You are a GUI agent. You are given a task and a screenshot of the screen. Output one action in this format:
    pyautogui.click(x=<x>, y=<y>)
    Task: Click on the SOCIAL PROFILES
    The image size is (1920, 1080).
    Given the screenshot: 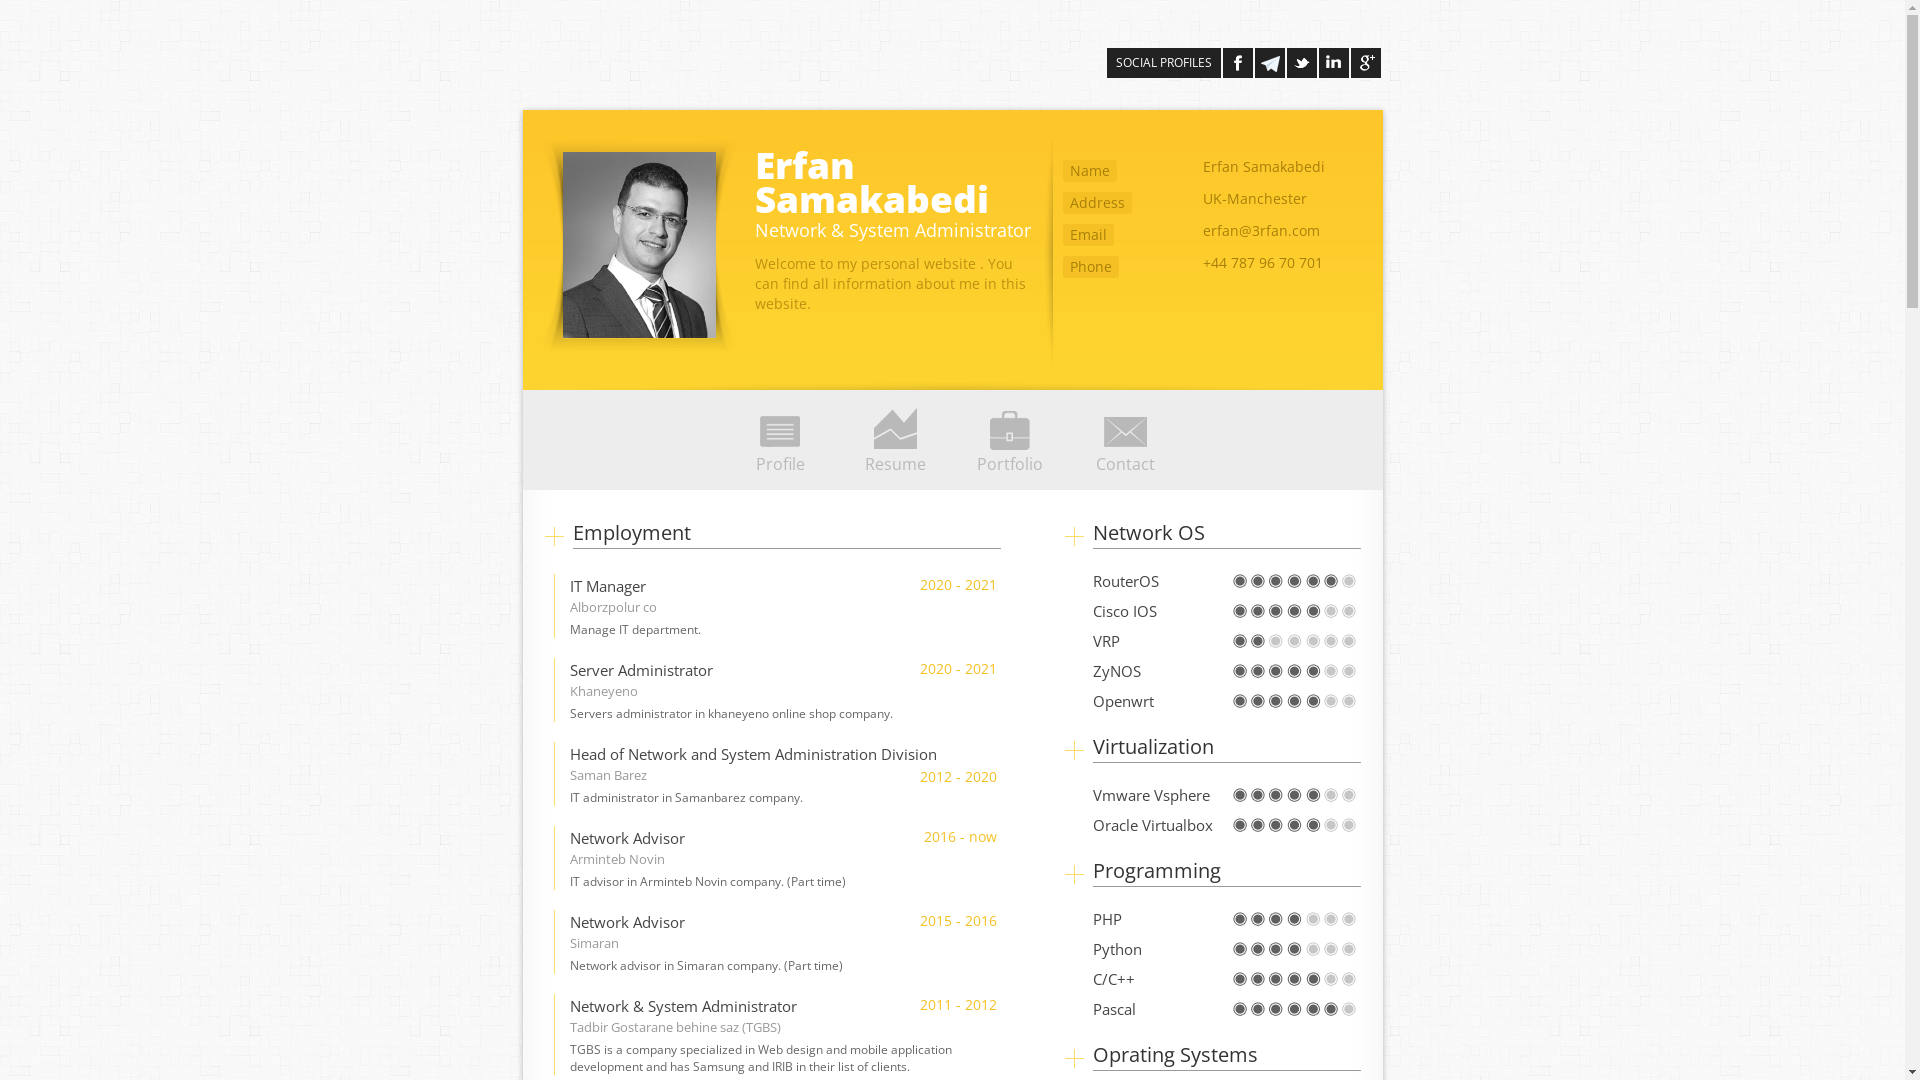 What is the action you would take?
    pyautogui.click(x=1163, y=62)
    